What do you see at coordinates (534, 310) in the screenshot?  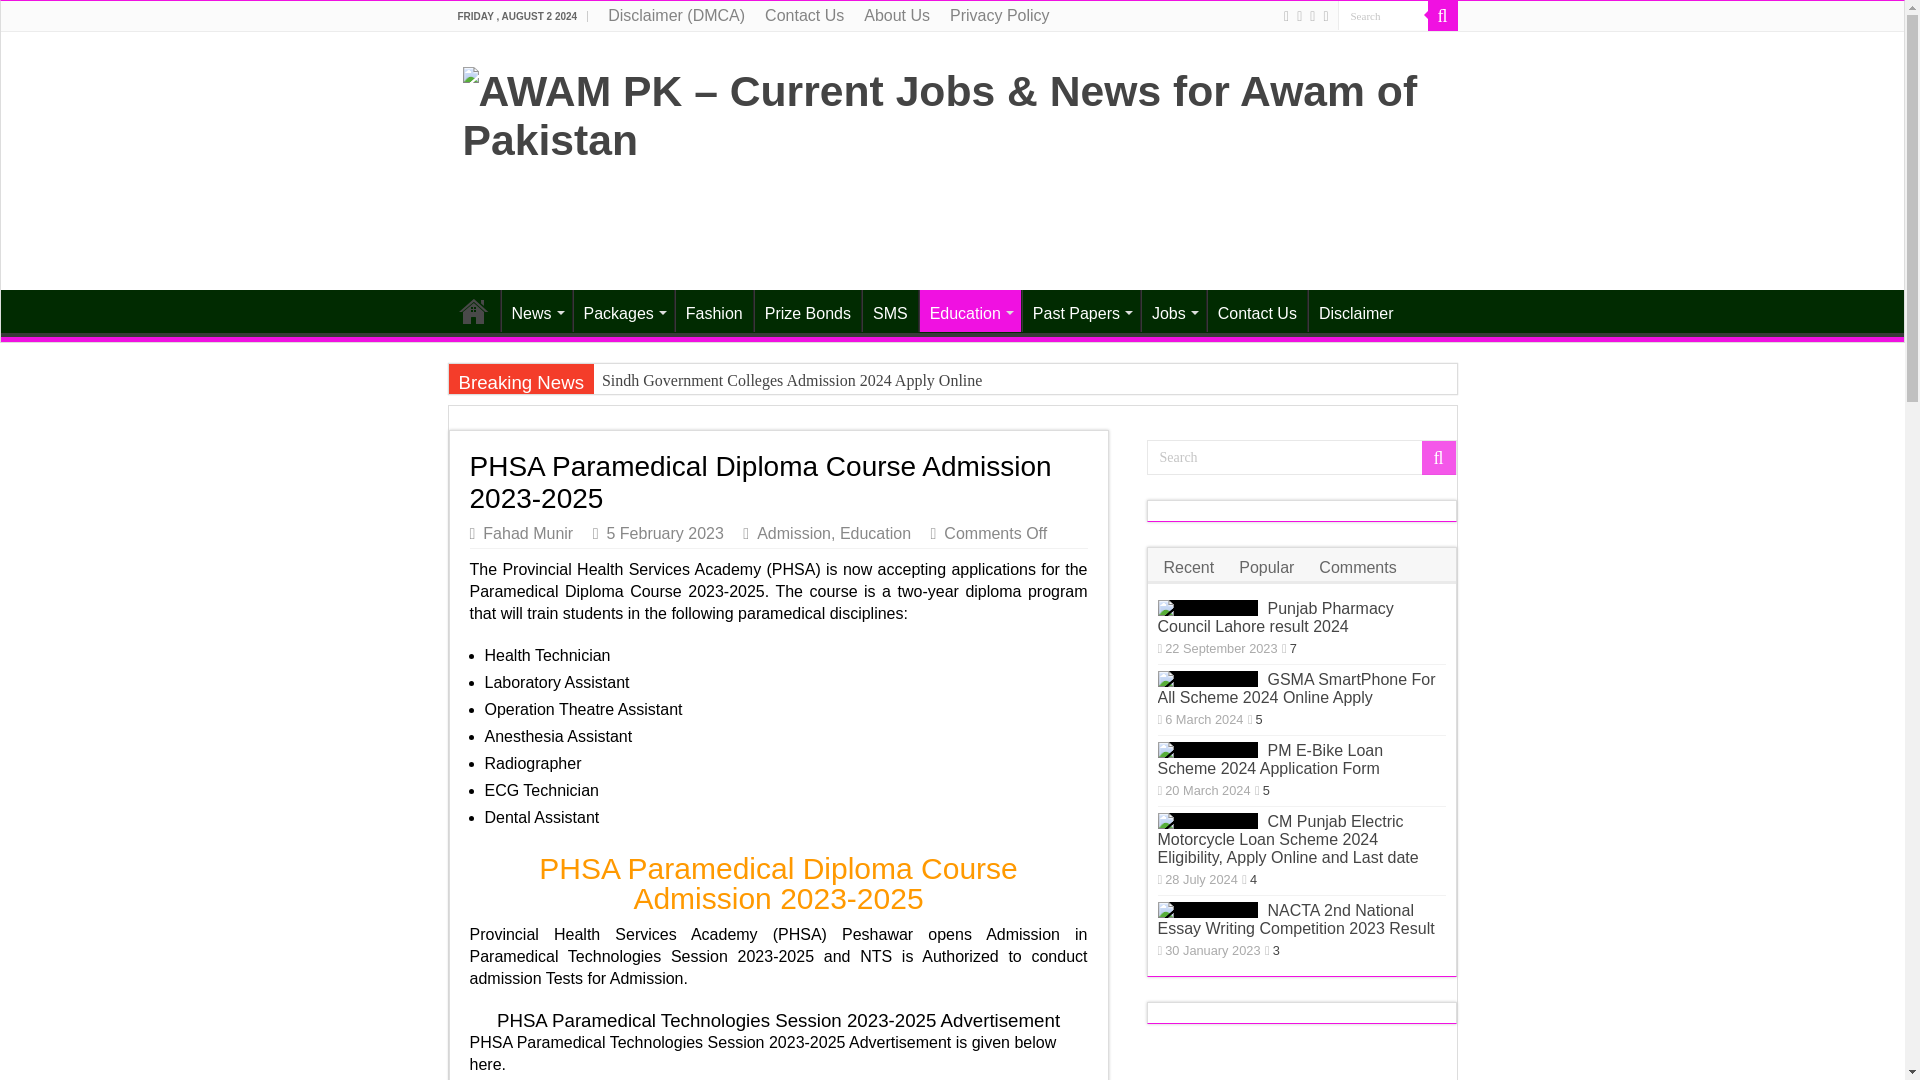 I see `News` at bounding box center [534, 310].